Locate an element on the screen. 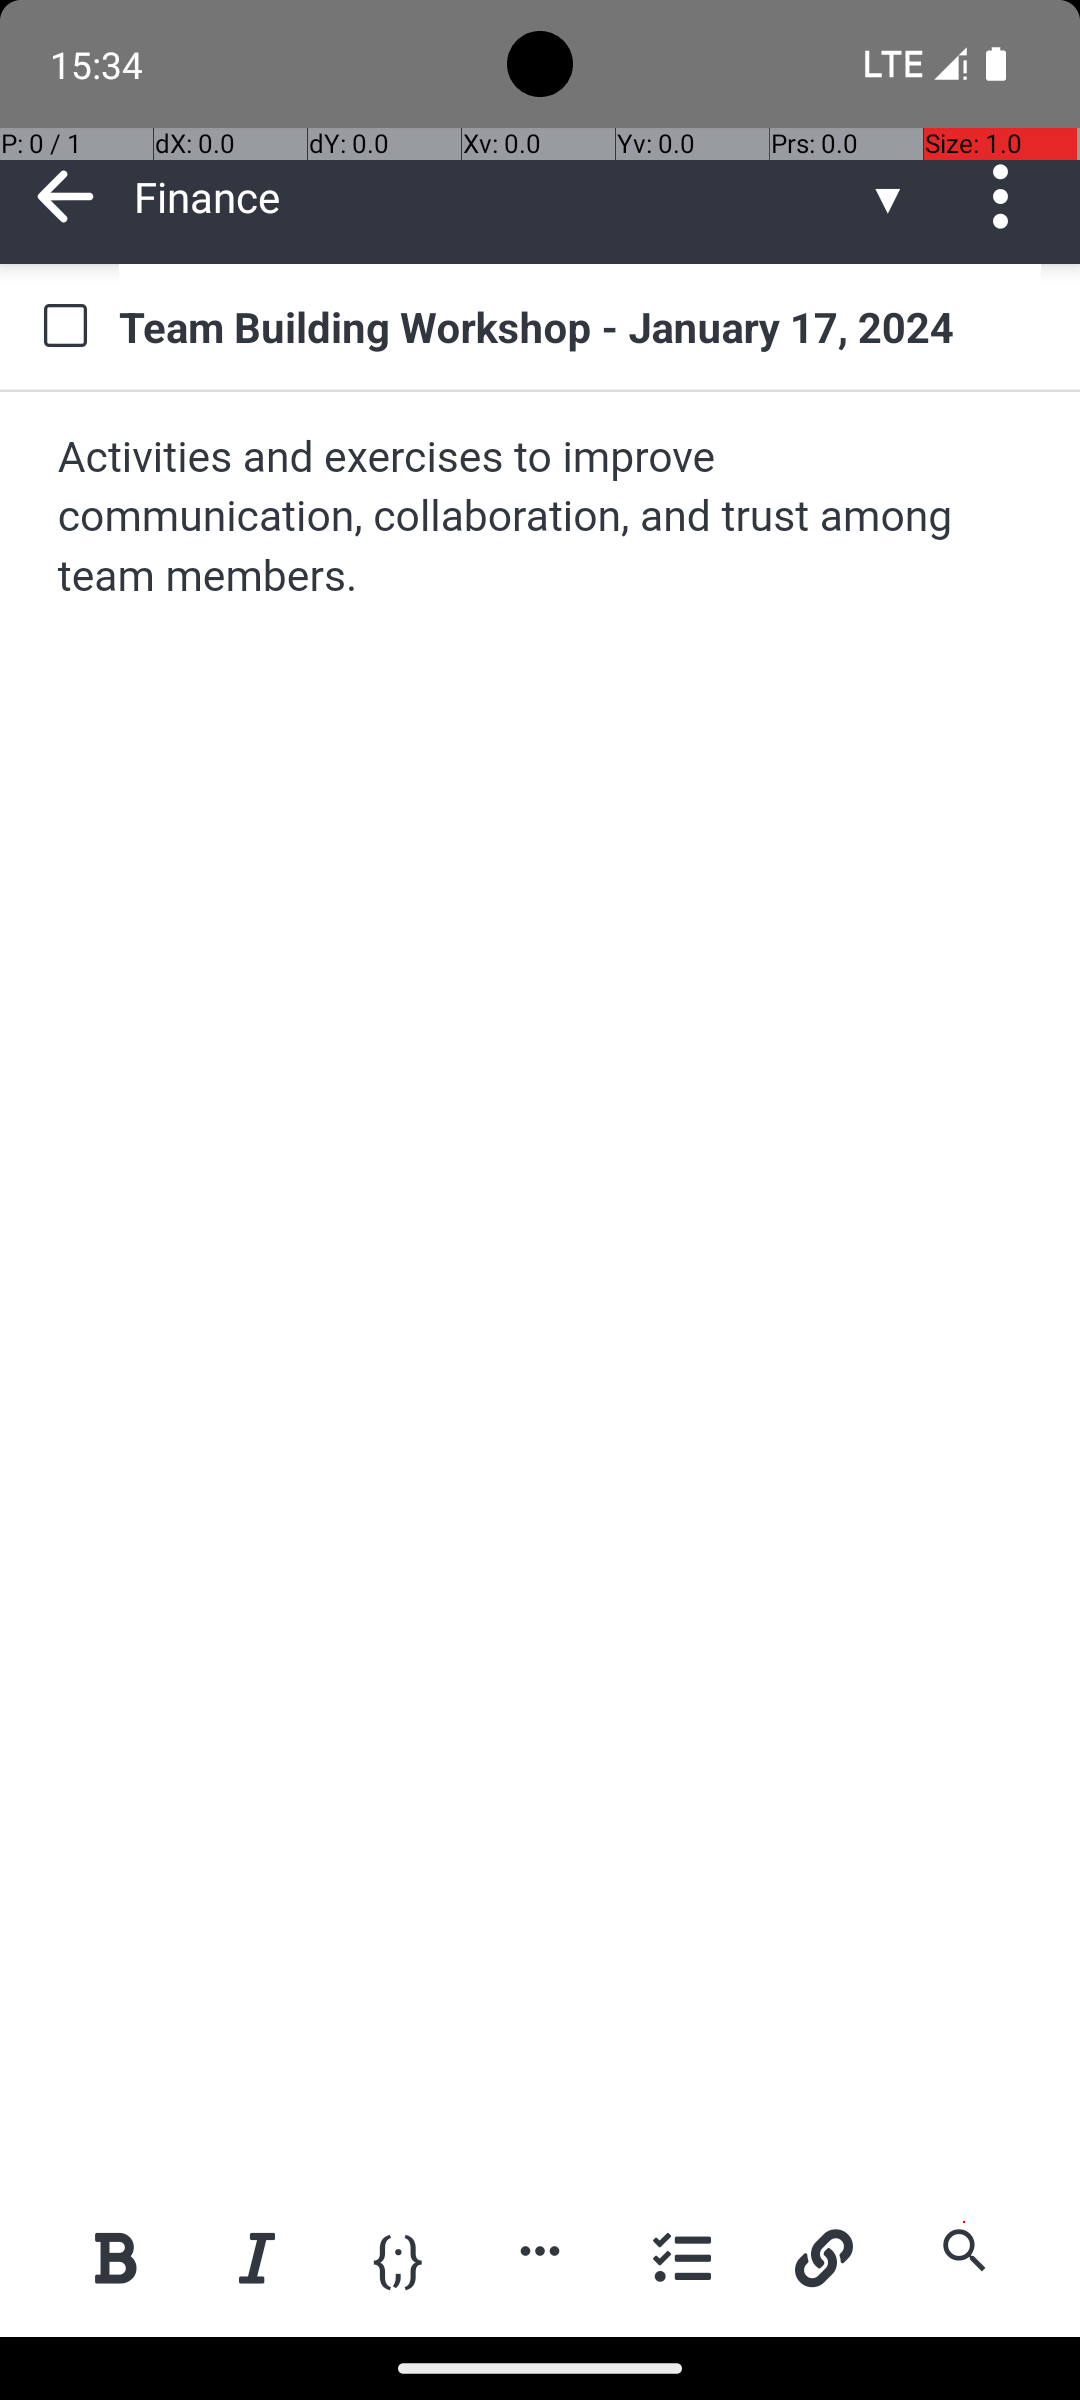 This screenshot has height=2400, width=1080. Show more actions is located at coordinates (540, 2250).